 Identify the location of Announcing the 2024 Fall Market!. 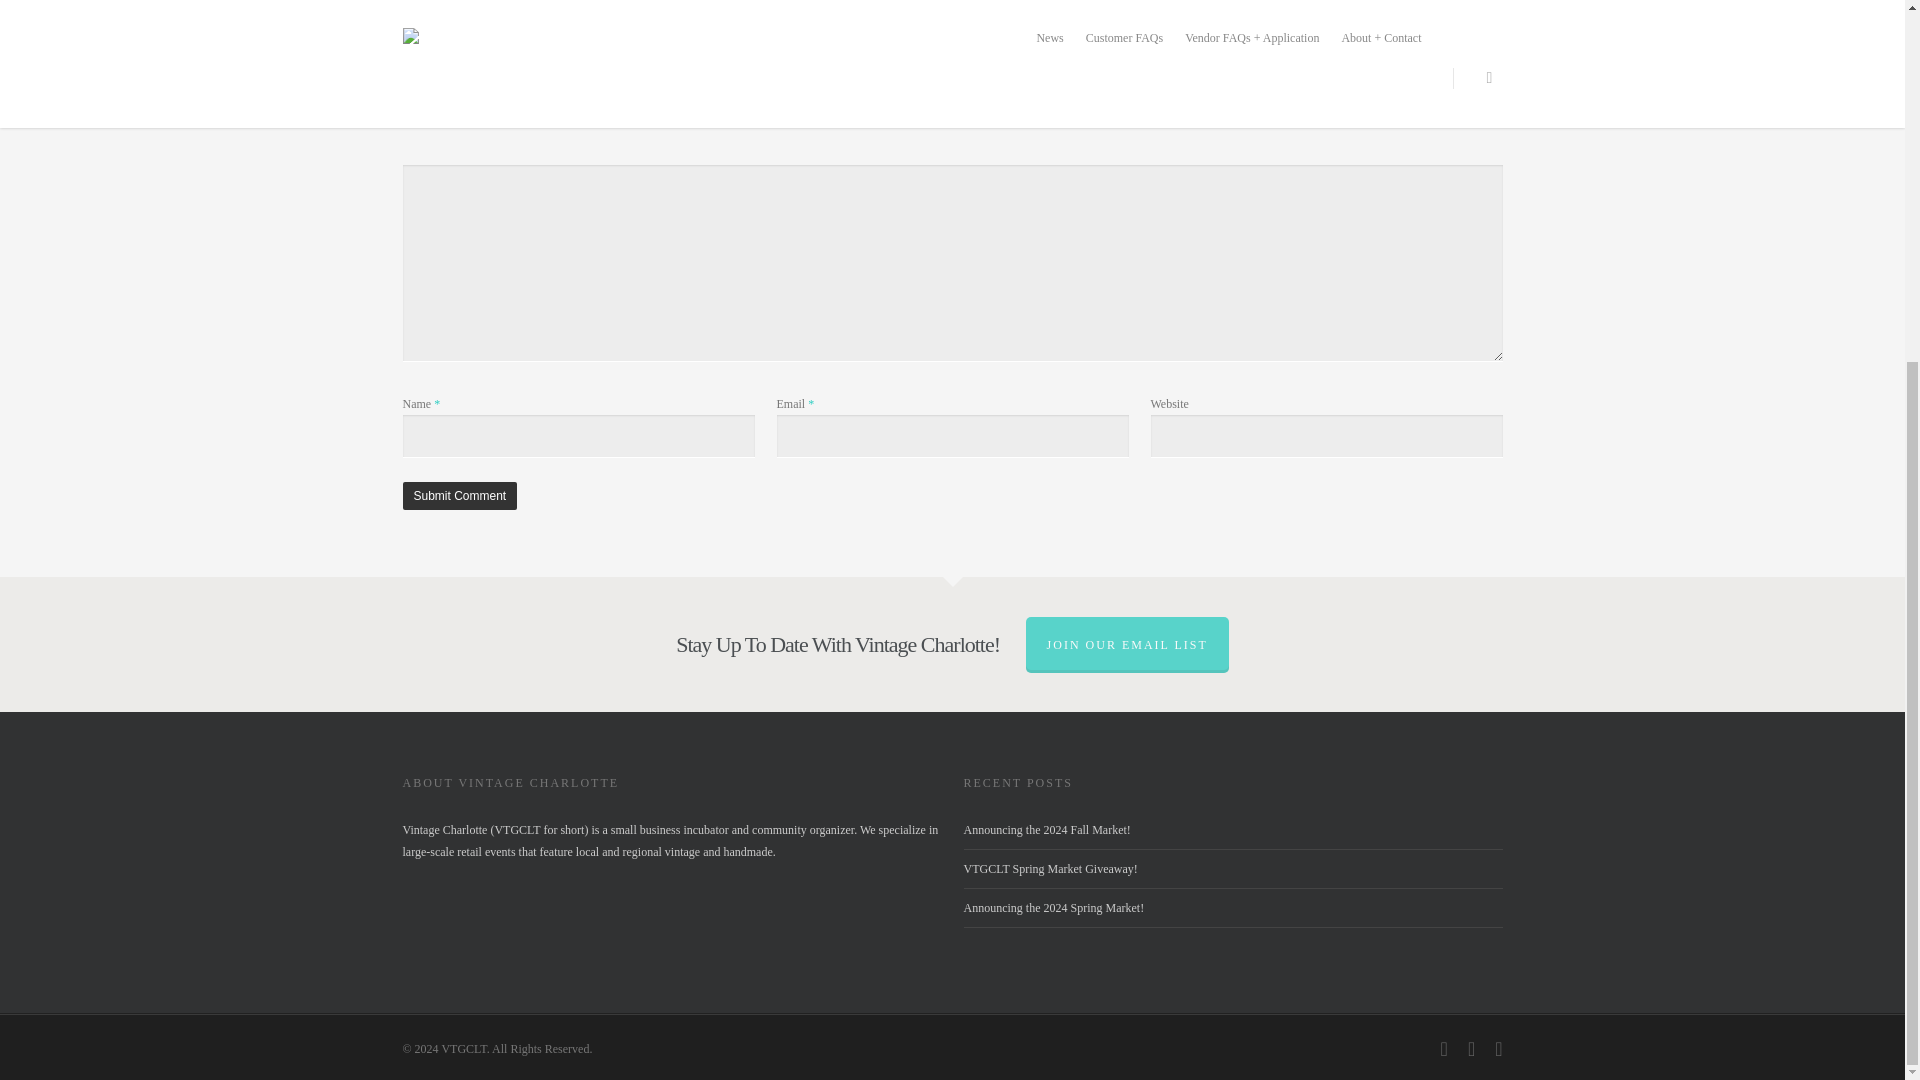
(1046, 830).